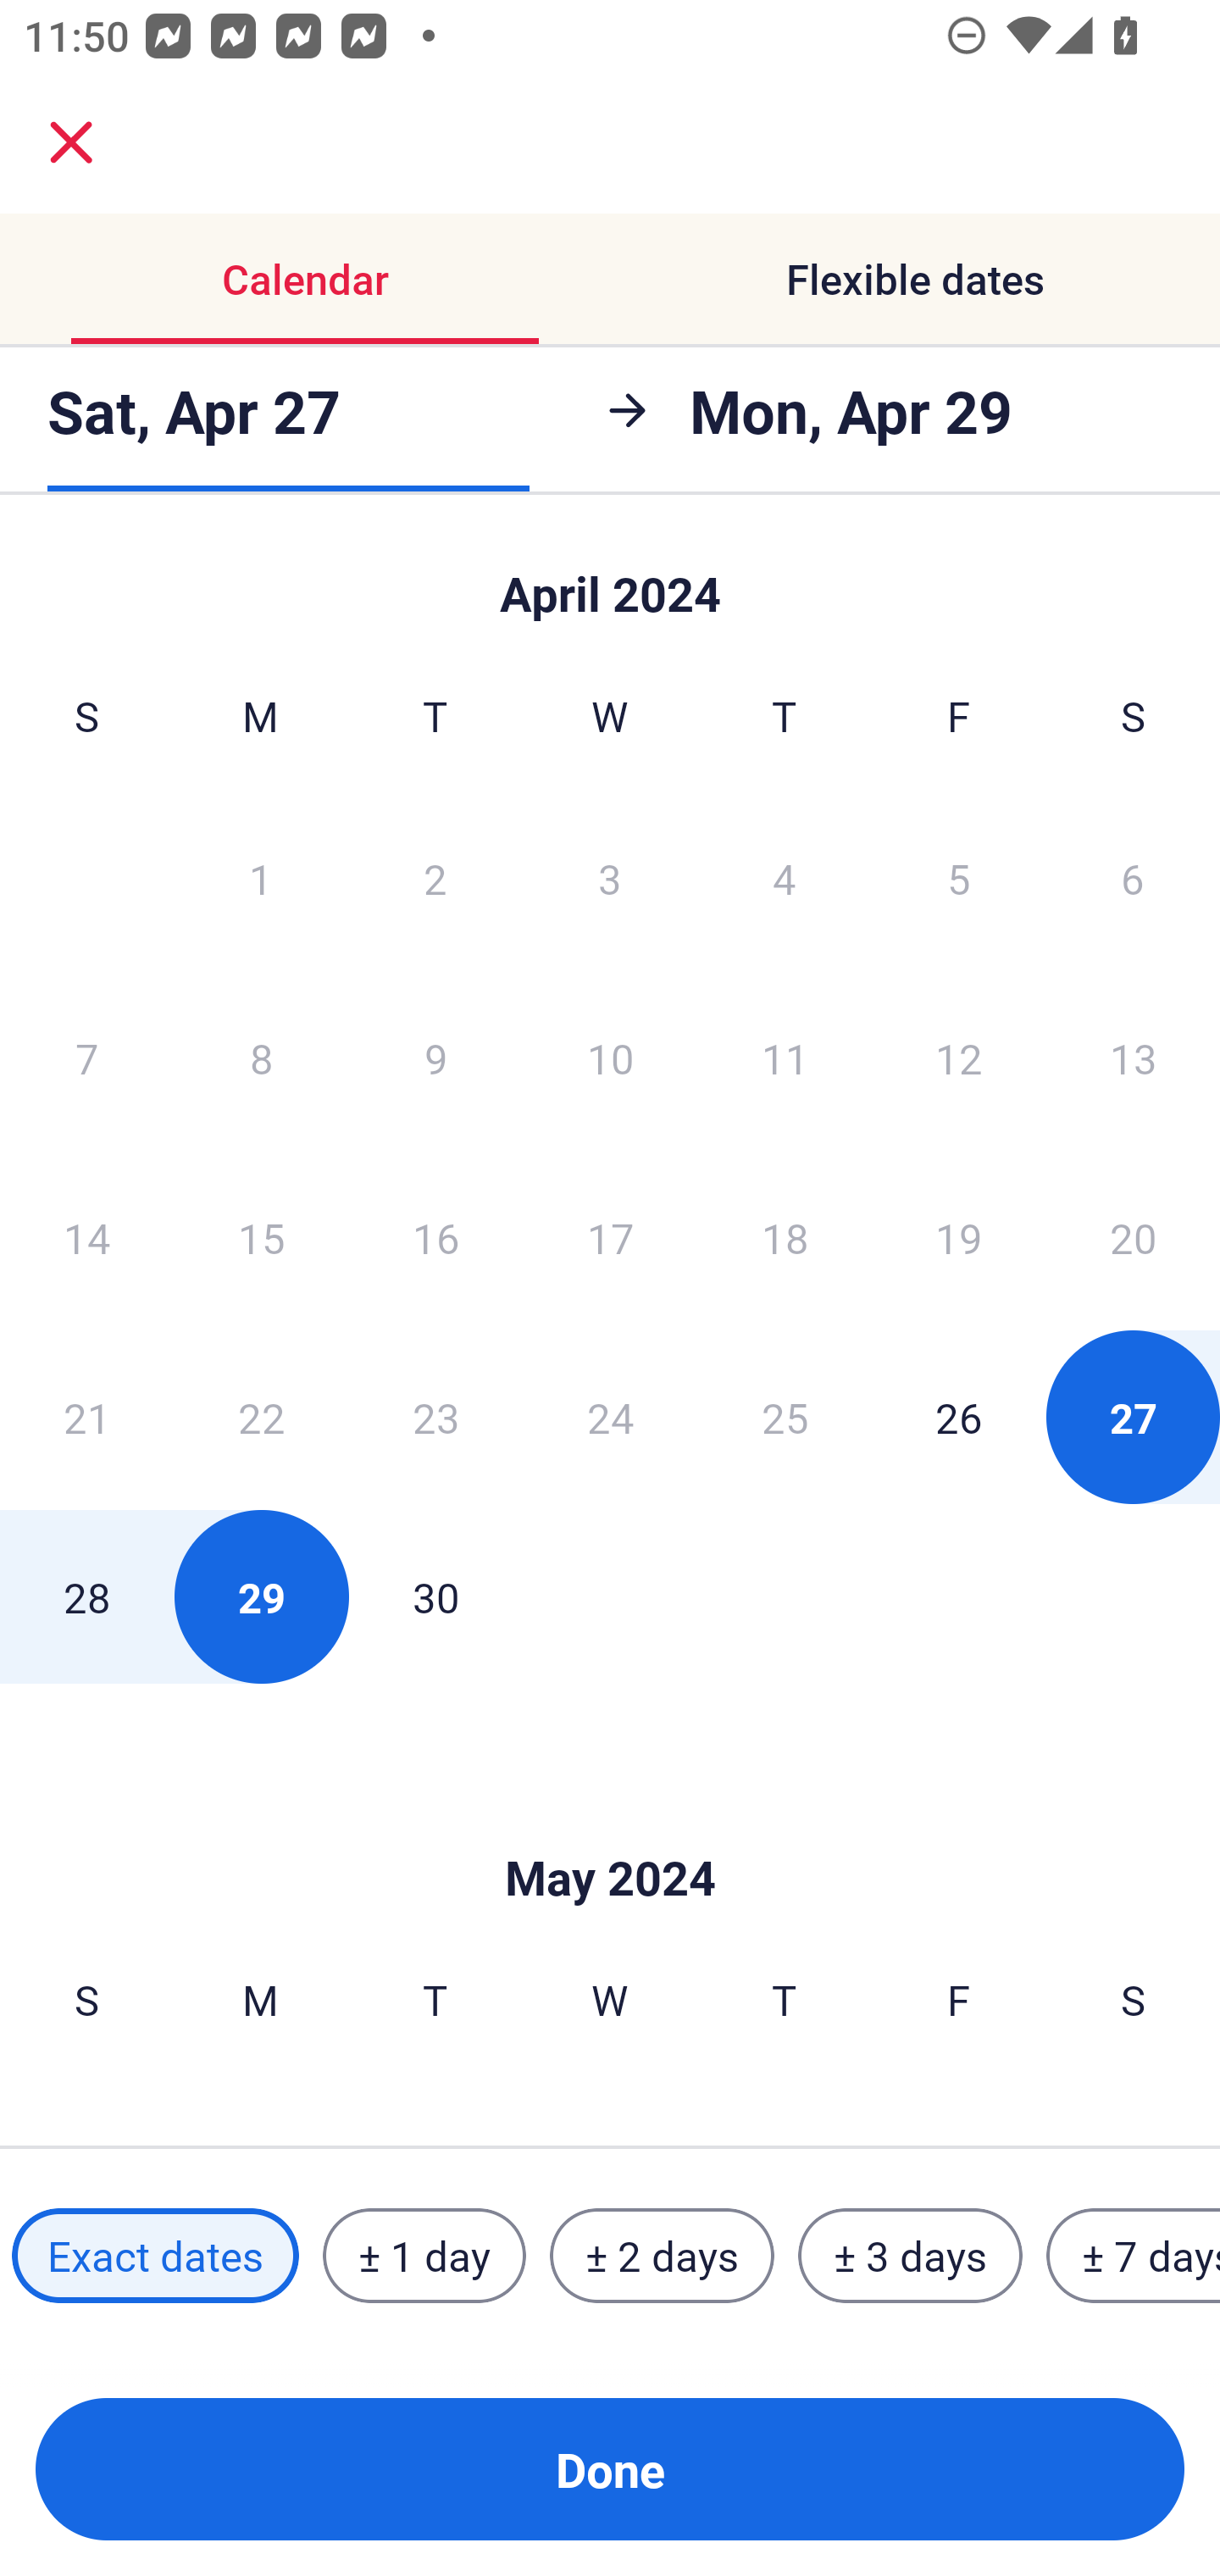 Image resolution: width=1220 pixels, height=2576 pixels. What do you see at coordinates (785, 1237) in the screenshot?
I see `18 Thursday, April 18, 2024` at bounding box center [785, 1237].